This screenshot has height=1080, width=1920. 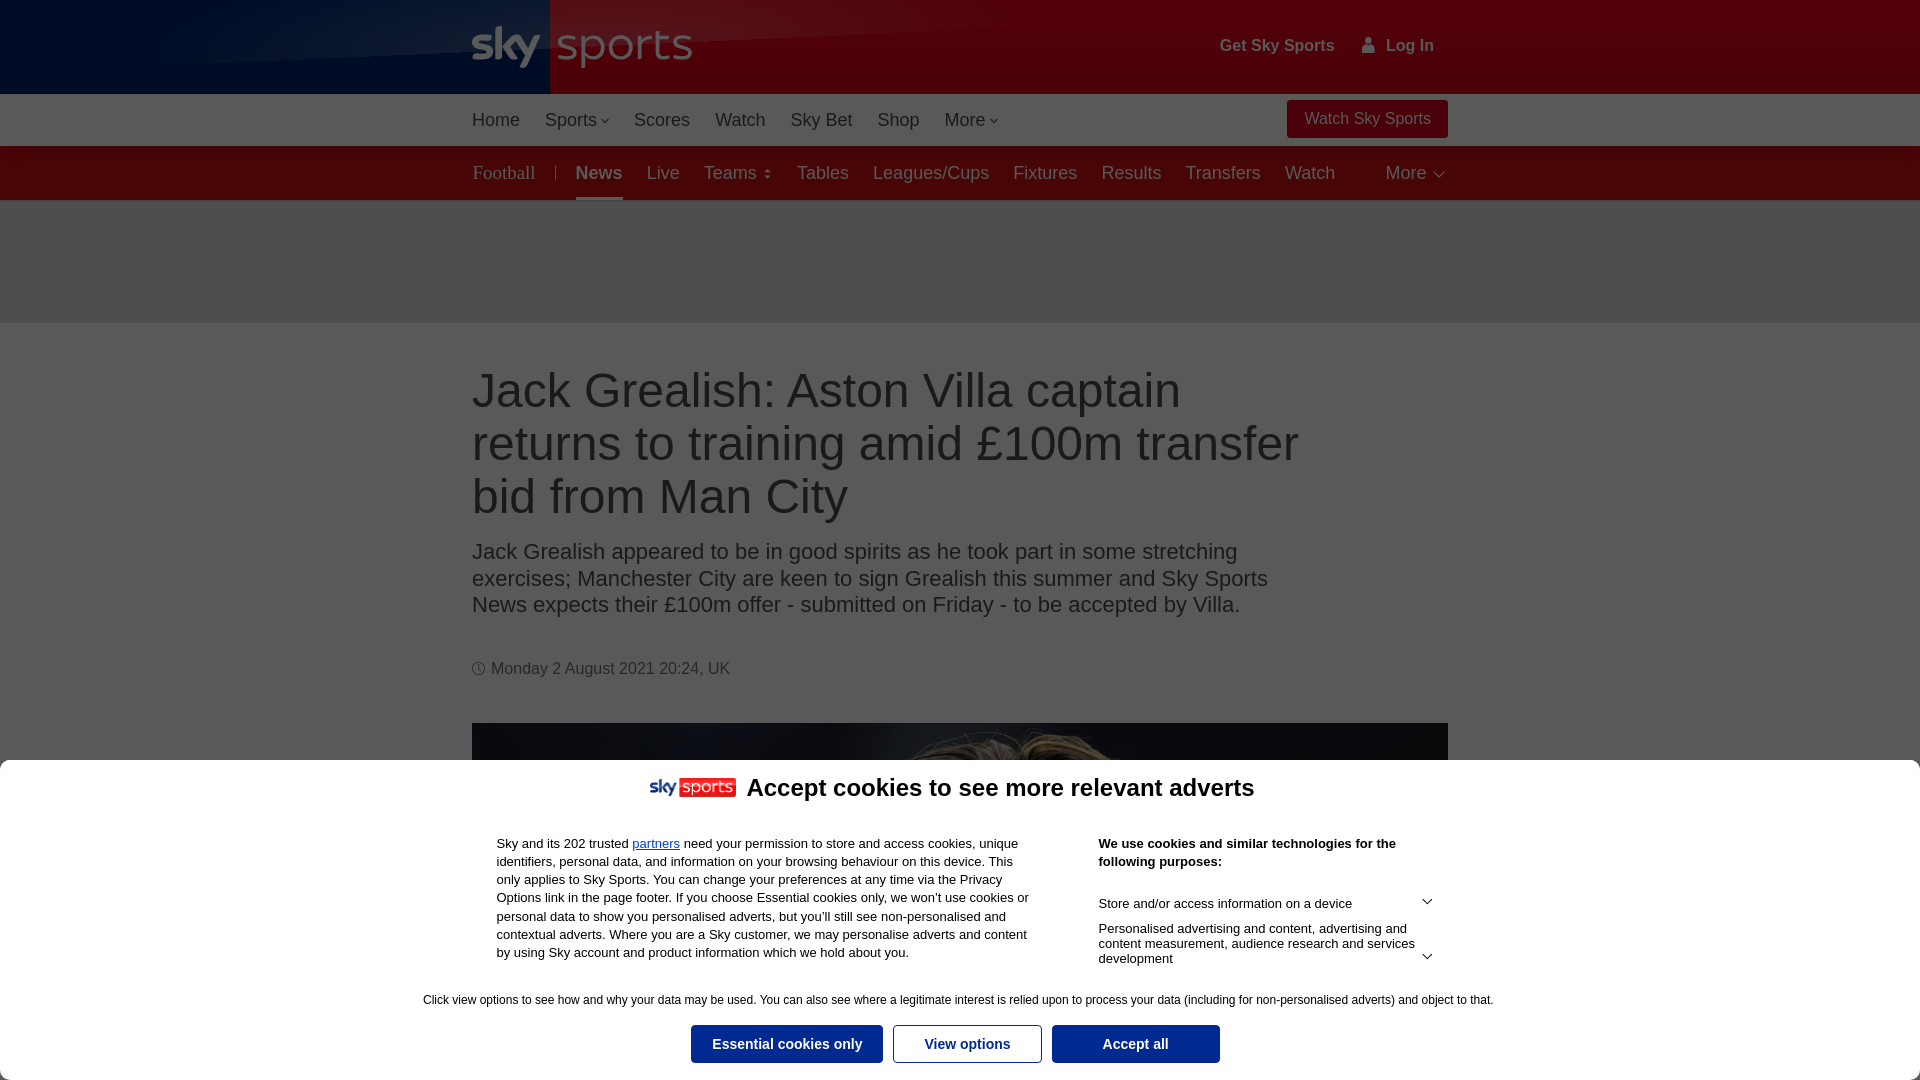 What do you see at coordinates (576, 120) in the screenshot?
I see `Sports` at bounding box center [576, 120].